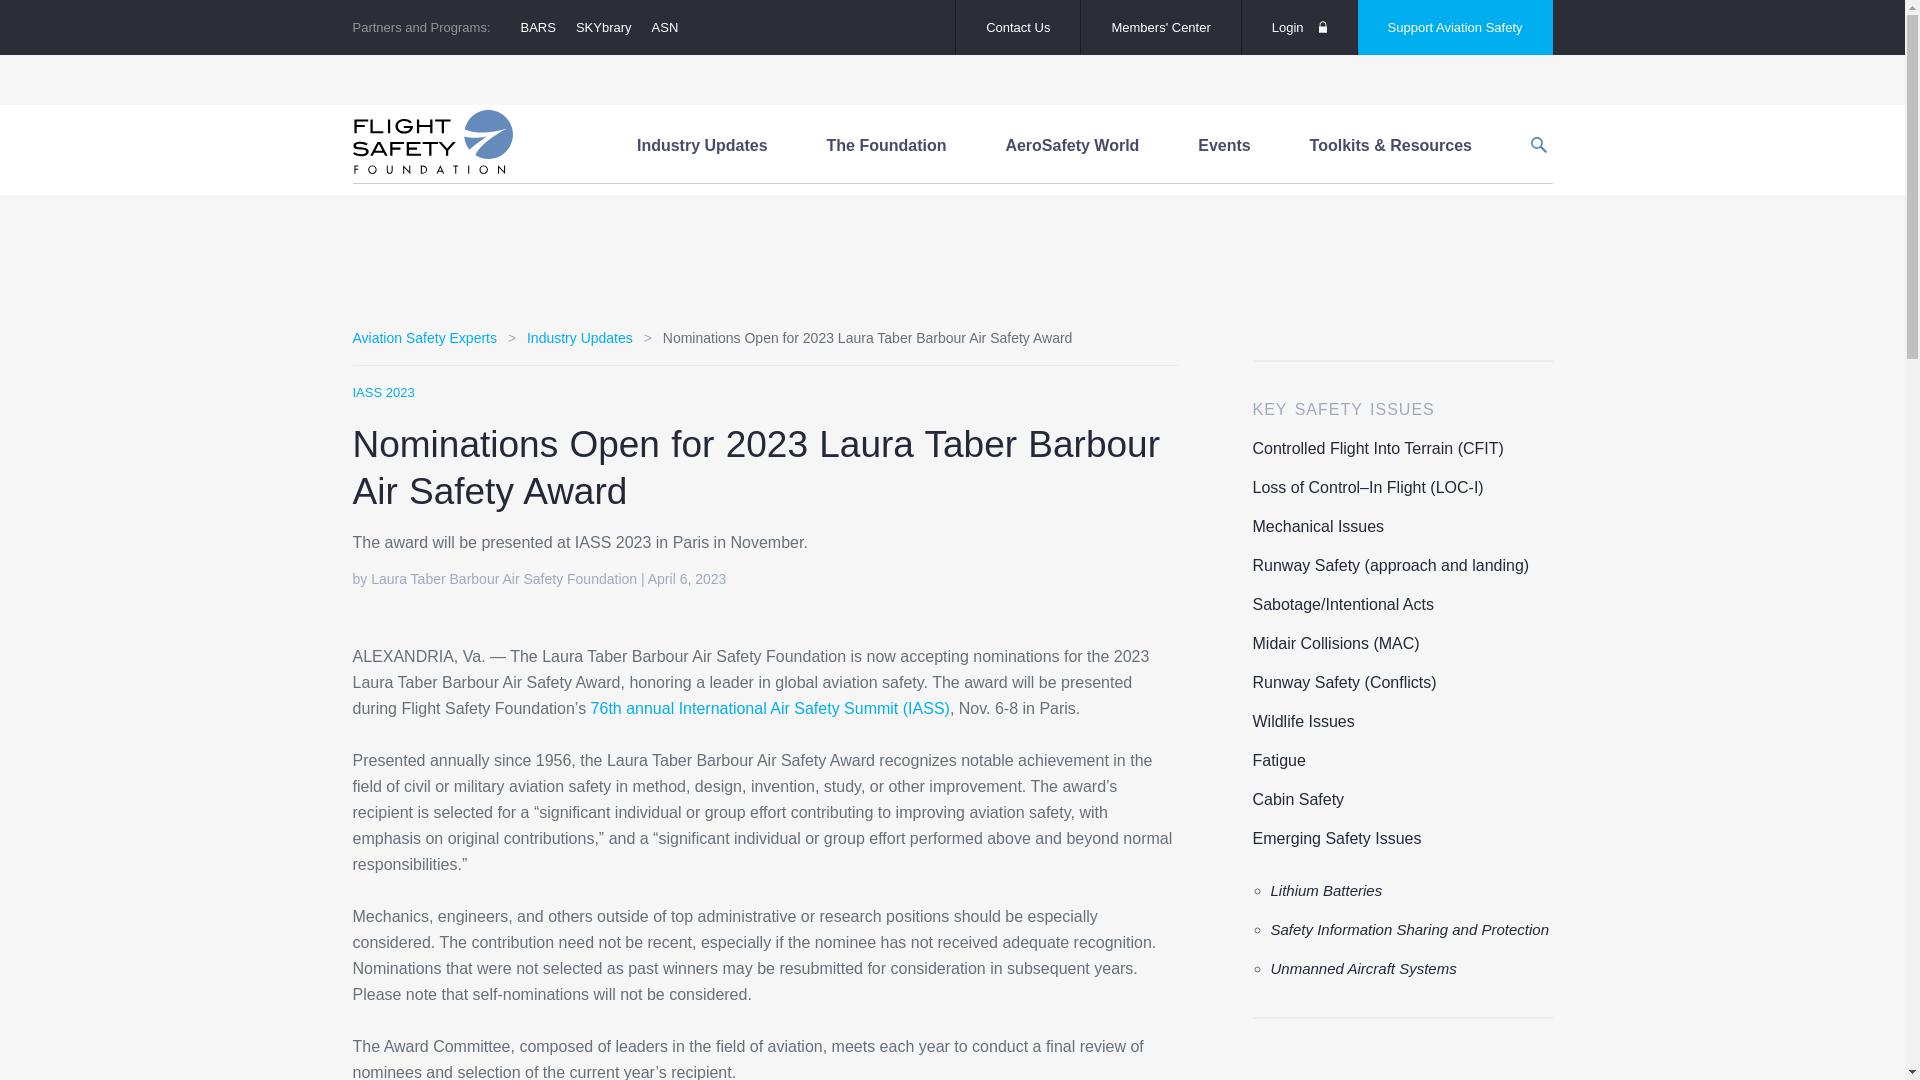 The image size is (1920, 1080). I want to click on Events, so click(1224, 146).